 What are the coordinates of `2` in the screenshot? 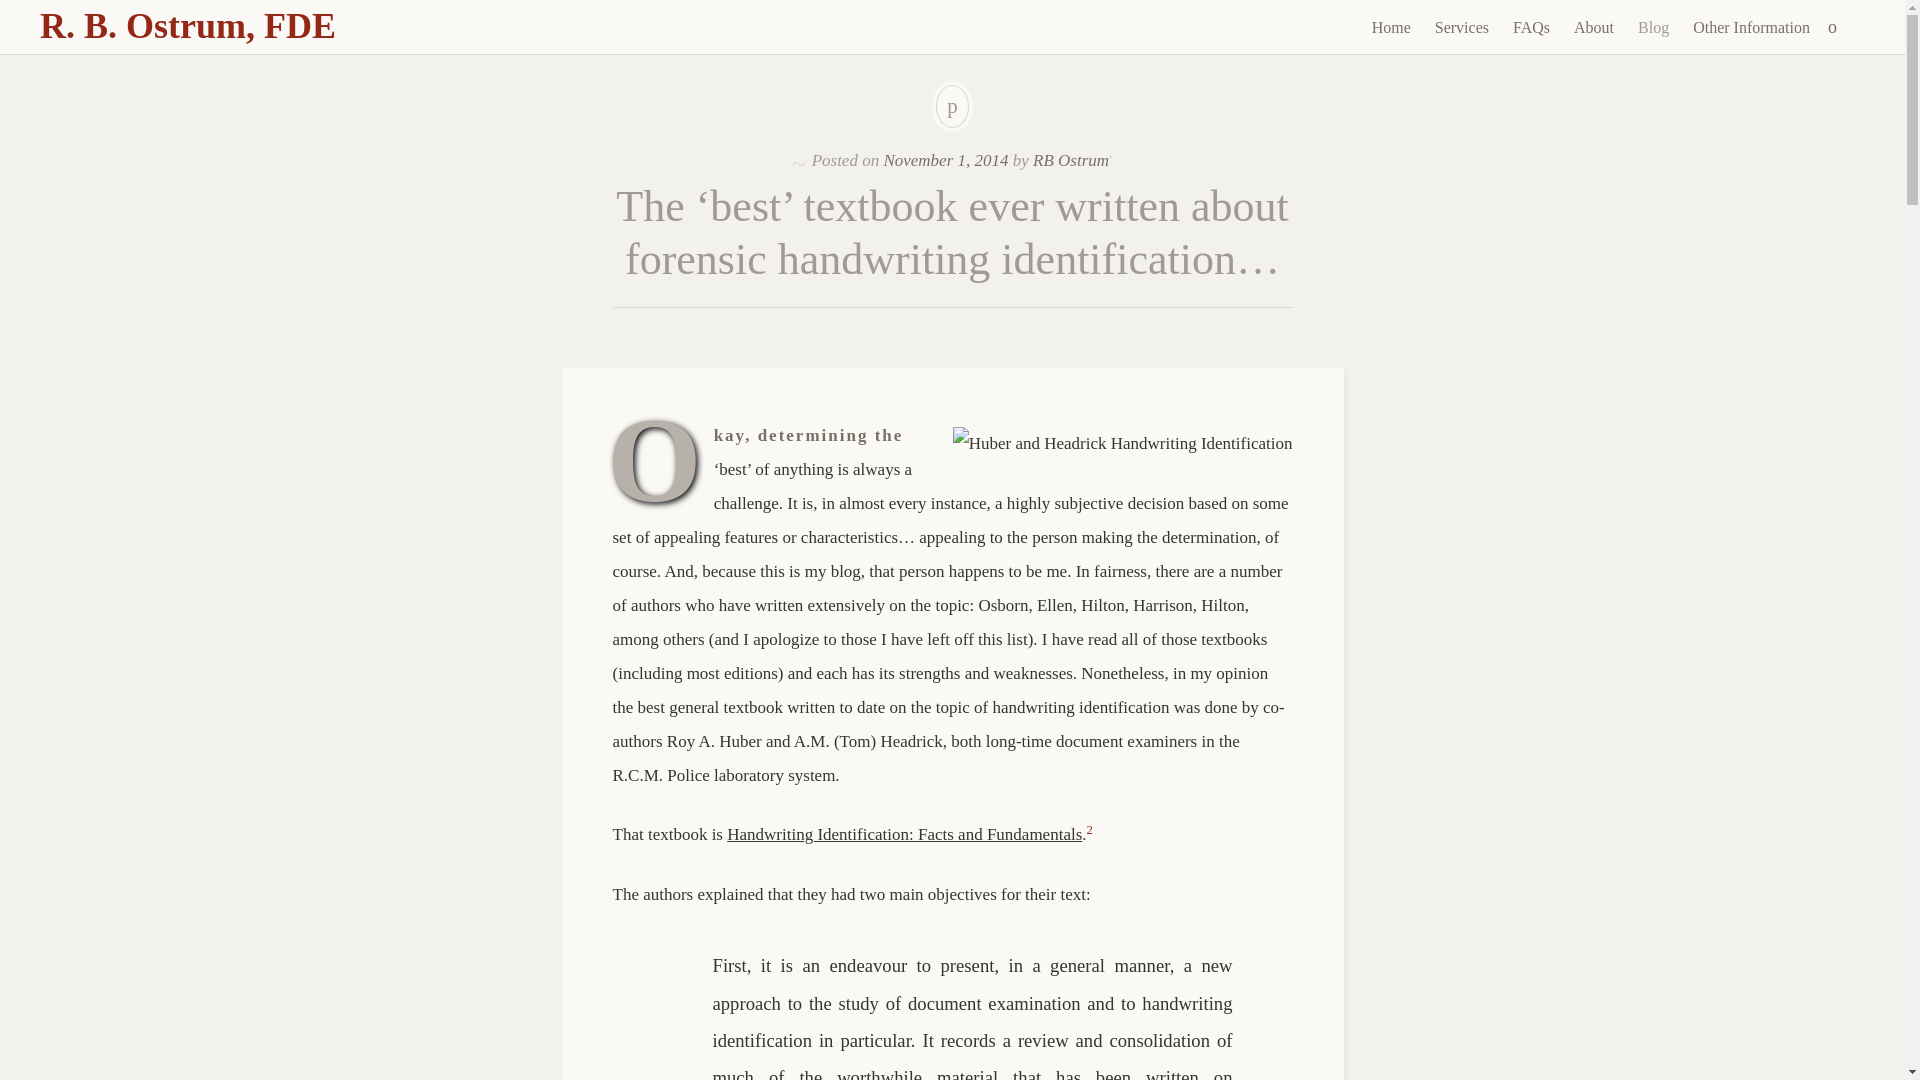 It's located at (1089, 834).